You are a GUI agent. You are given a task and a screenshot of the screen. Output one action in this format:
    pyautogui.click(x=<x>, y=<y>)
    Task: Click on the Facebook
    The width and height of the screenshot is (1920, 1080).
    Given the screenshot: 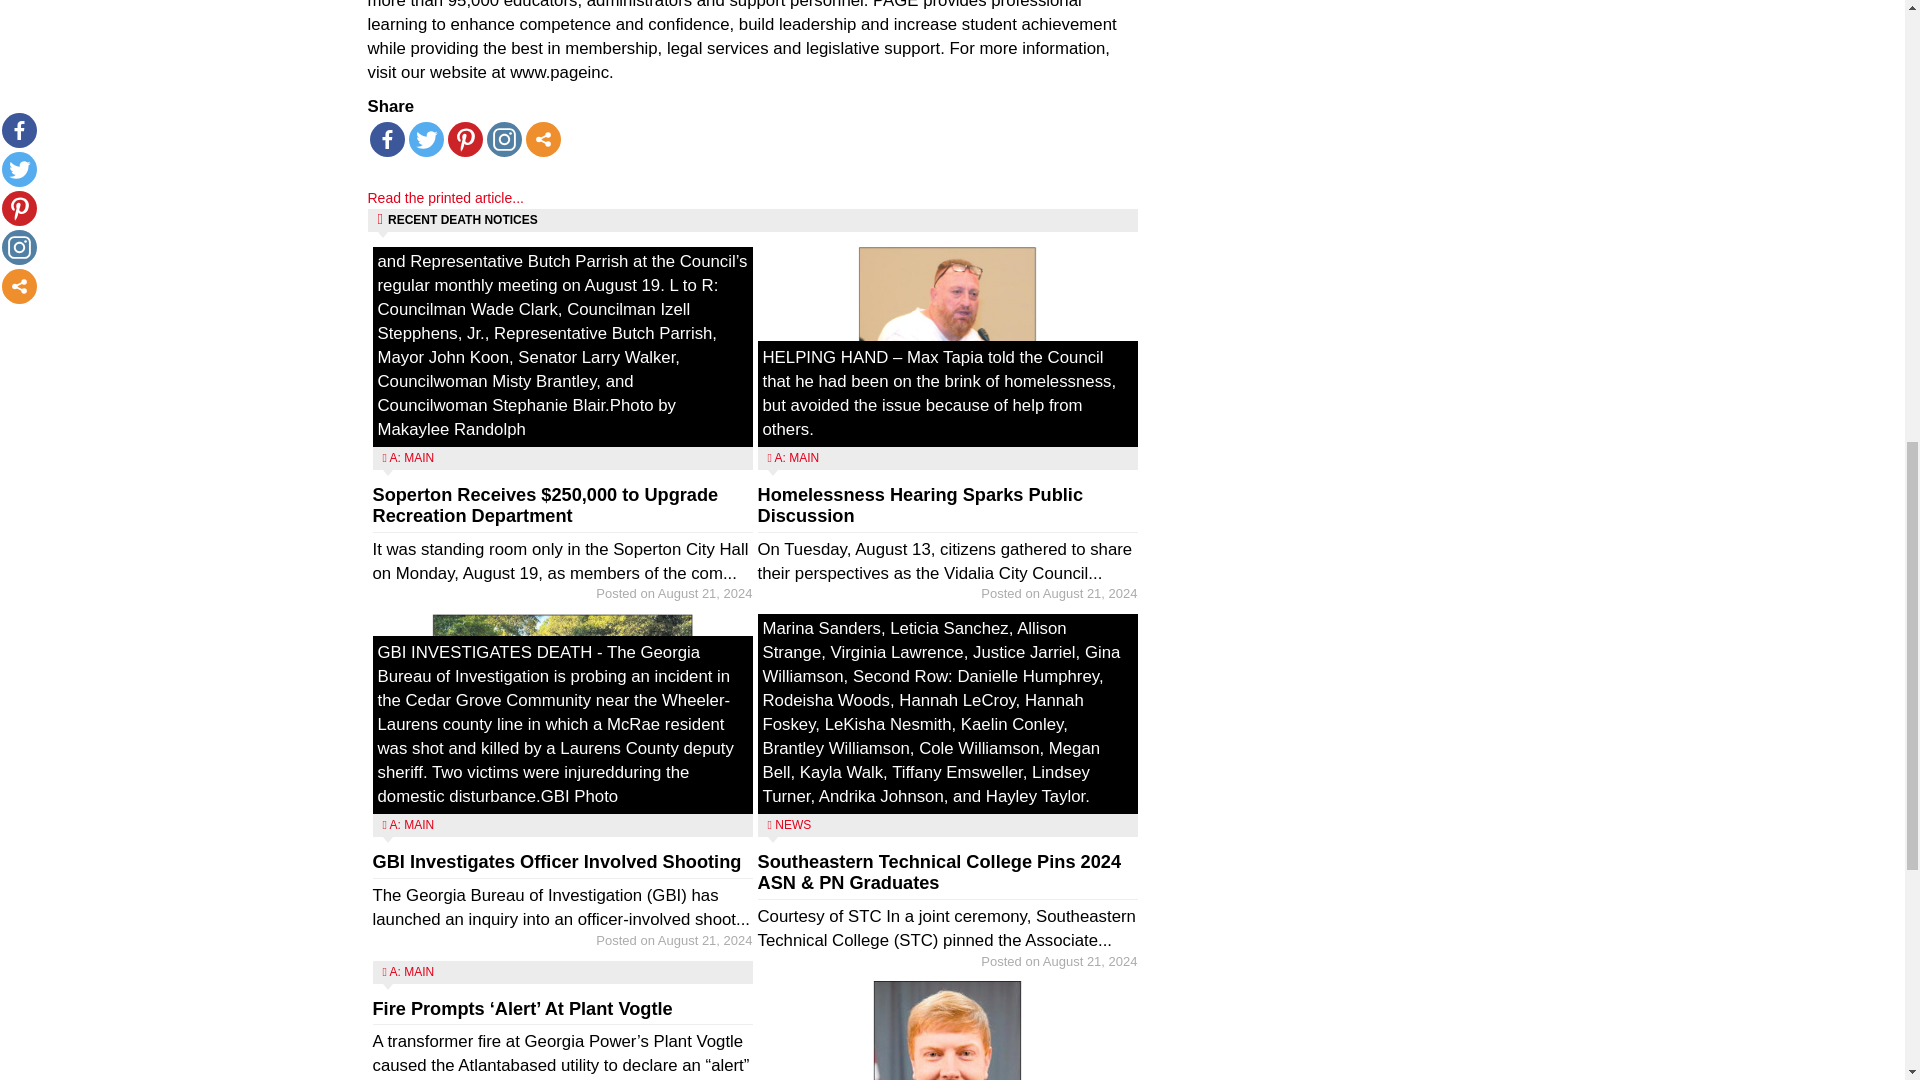 What is the action you would take?
    pyautogui.click(x=388, y=139)
    